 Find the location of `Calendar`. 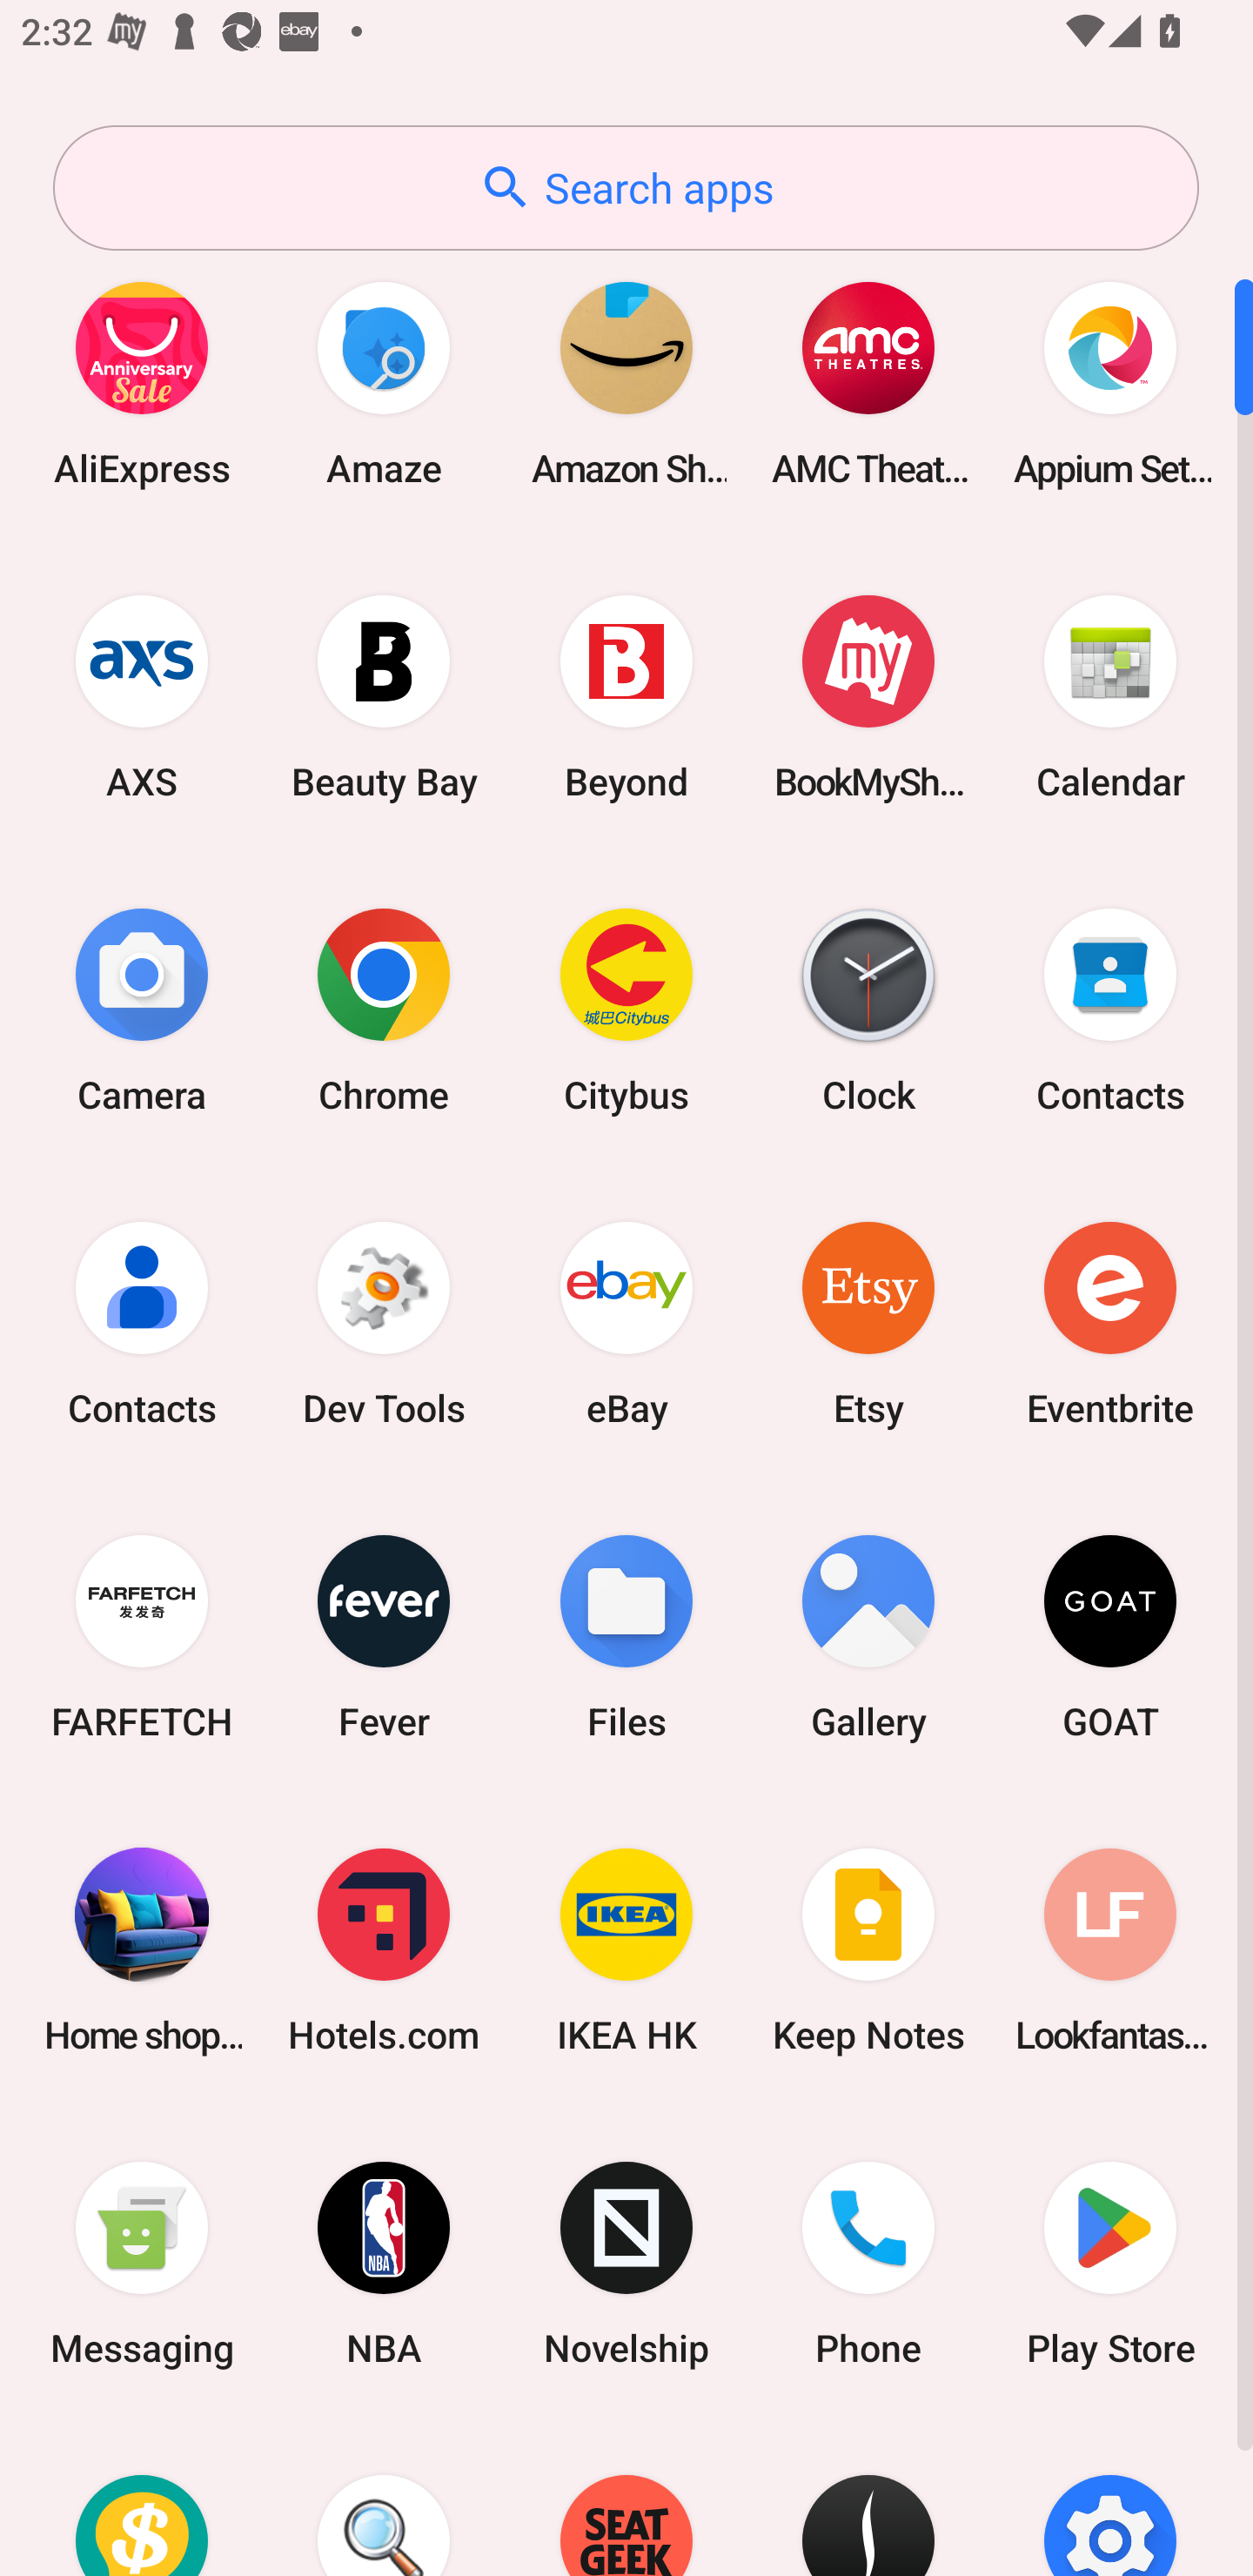

Calendar is located at coordinates (1110, 696).